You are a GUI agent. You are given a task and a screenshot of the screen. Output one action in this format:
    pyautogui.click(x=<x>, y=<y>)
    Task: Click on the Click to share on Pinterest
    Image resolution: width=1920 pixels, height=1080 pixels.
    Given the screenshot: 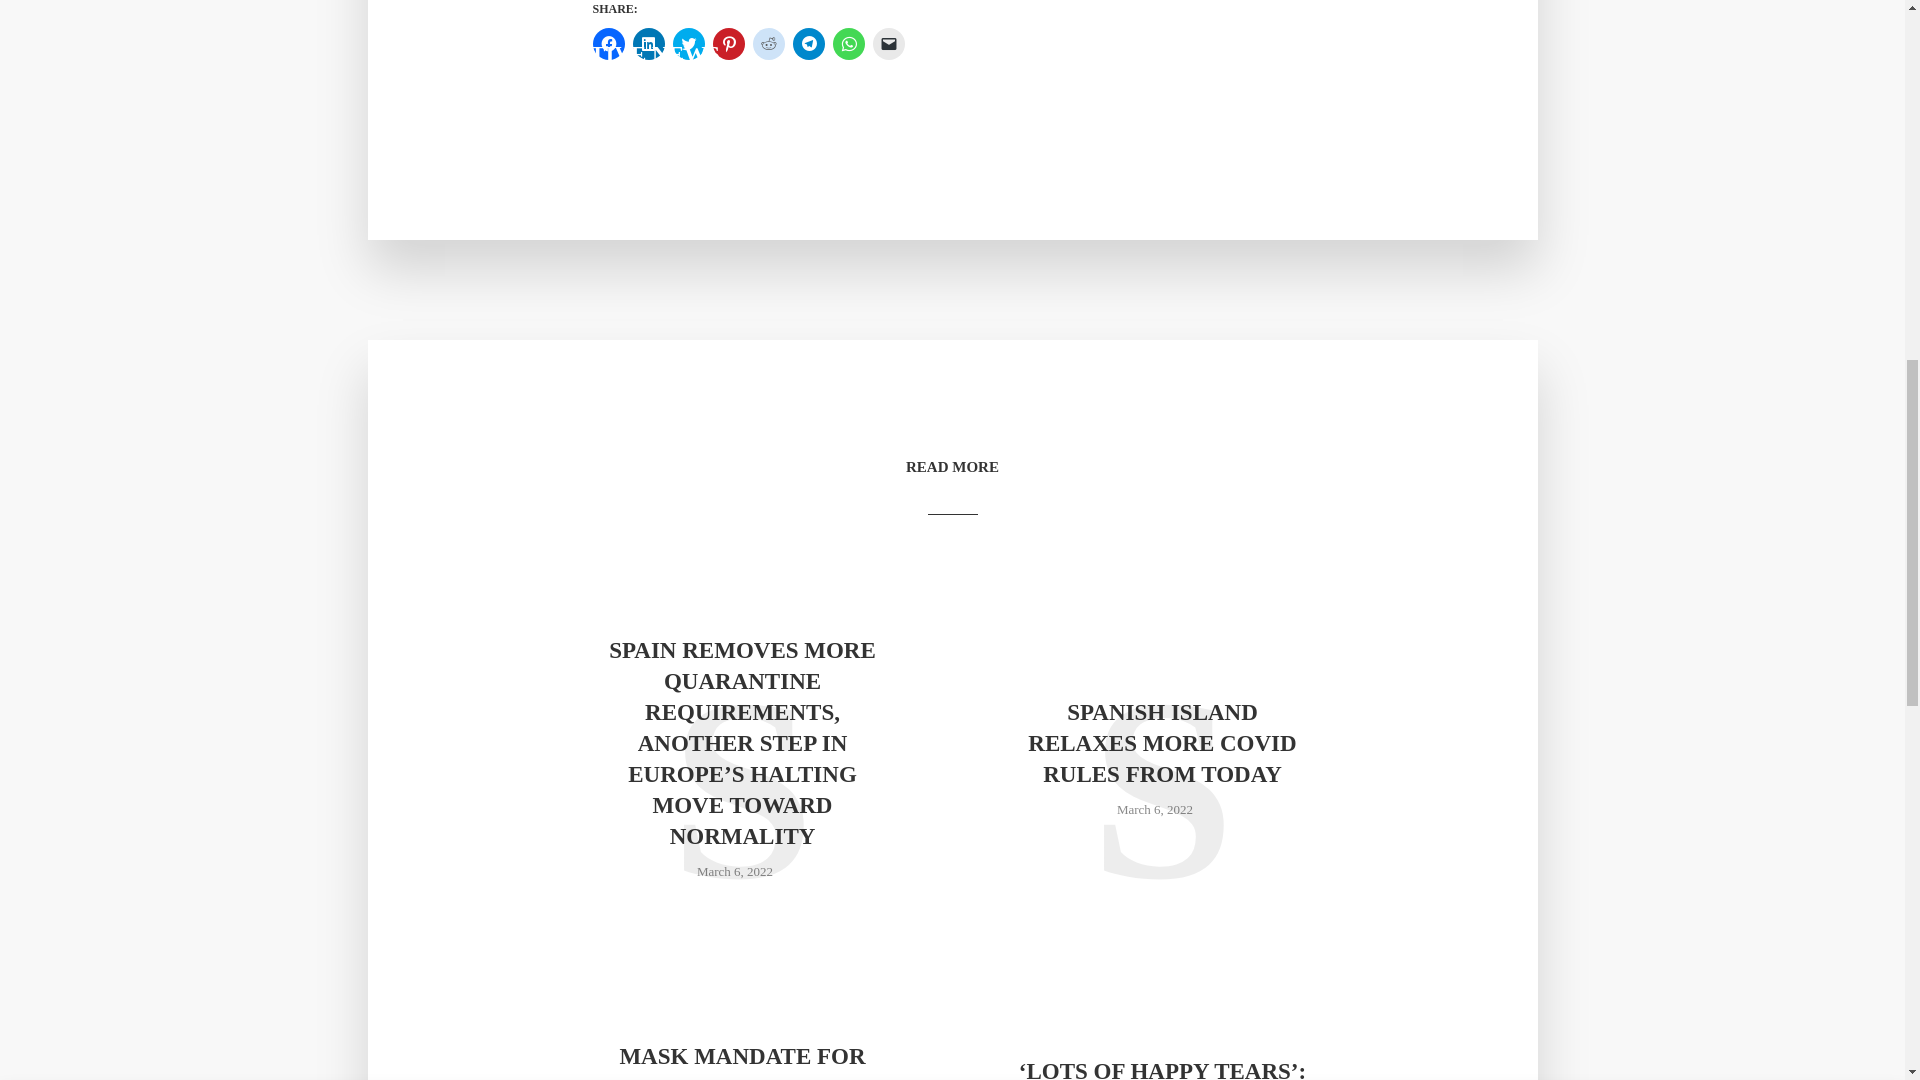 What is the action you would take?
    pyautogui.click(x=728, y=44)
    